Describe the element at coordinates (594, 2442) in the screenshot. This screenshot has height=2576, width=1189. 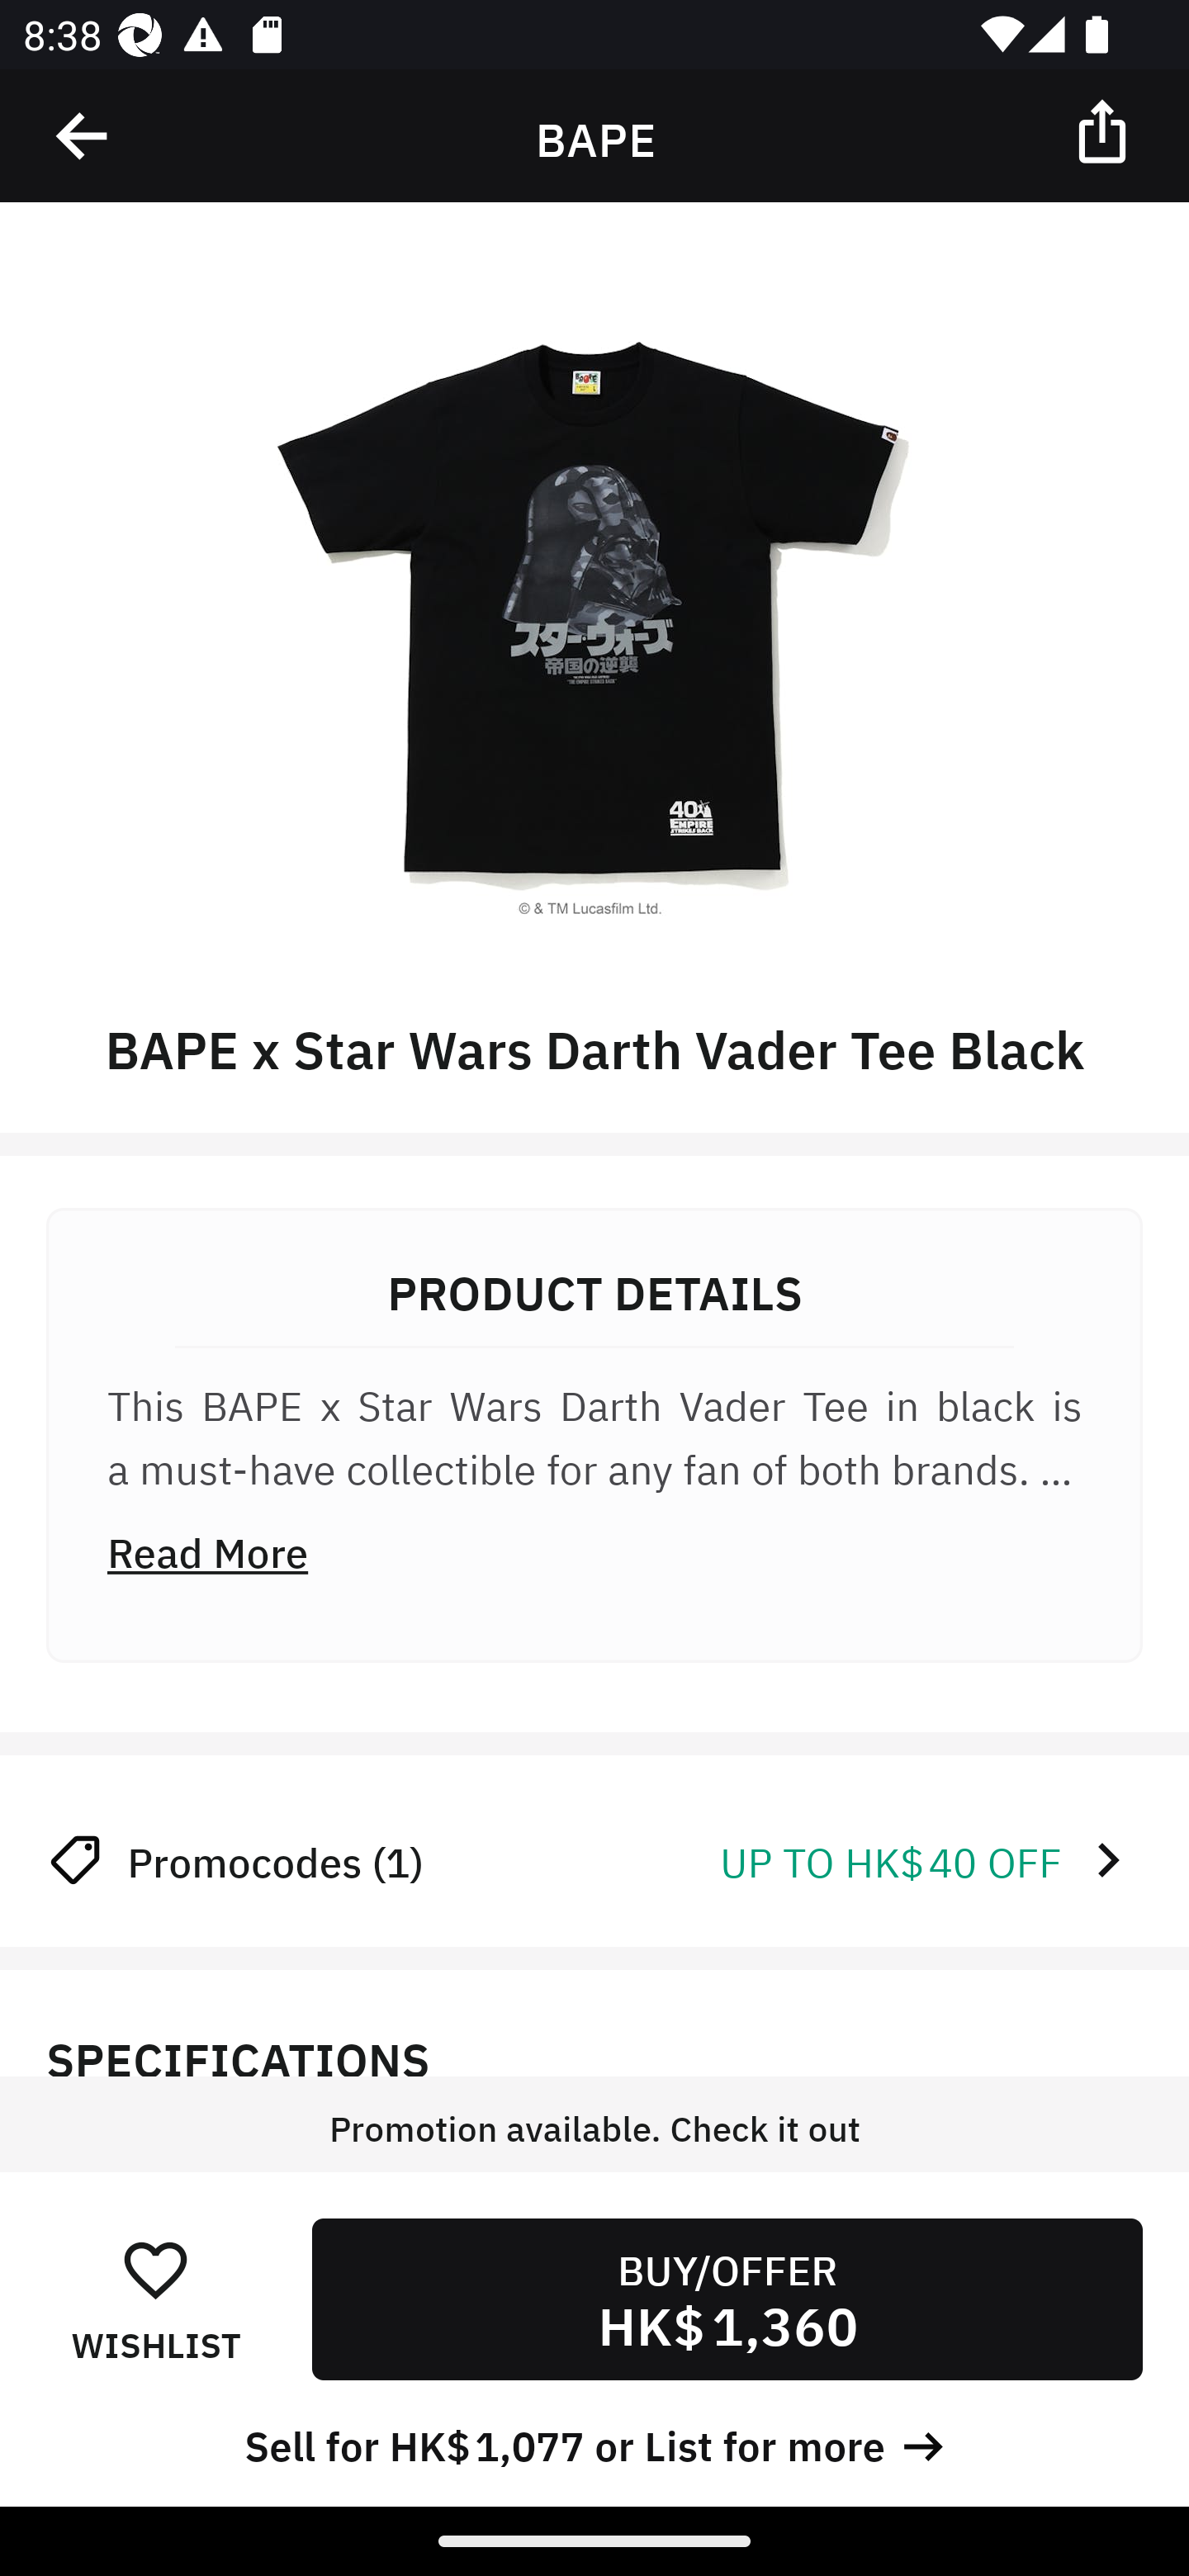
I see `Sell for HK$ 1,077 or List for more` at that location.